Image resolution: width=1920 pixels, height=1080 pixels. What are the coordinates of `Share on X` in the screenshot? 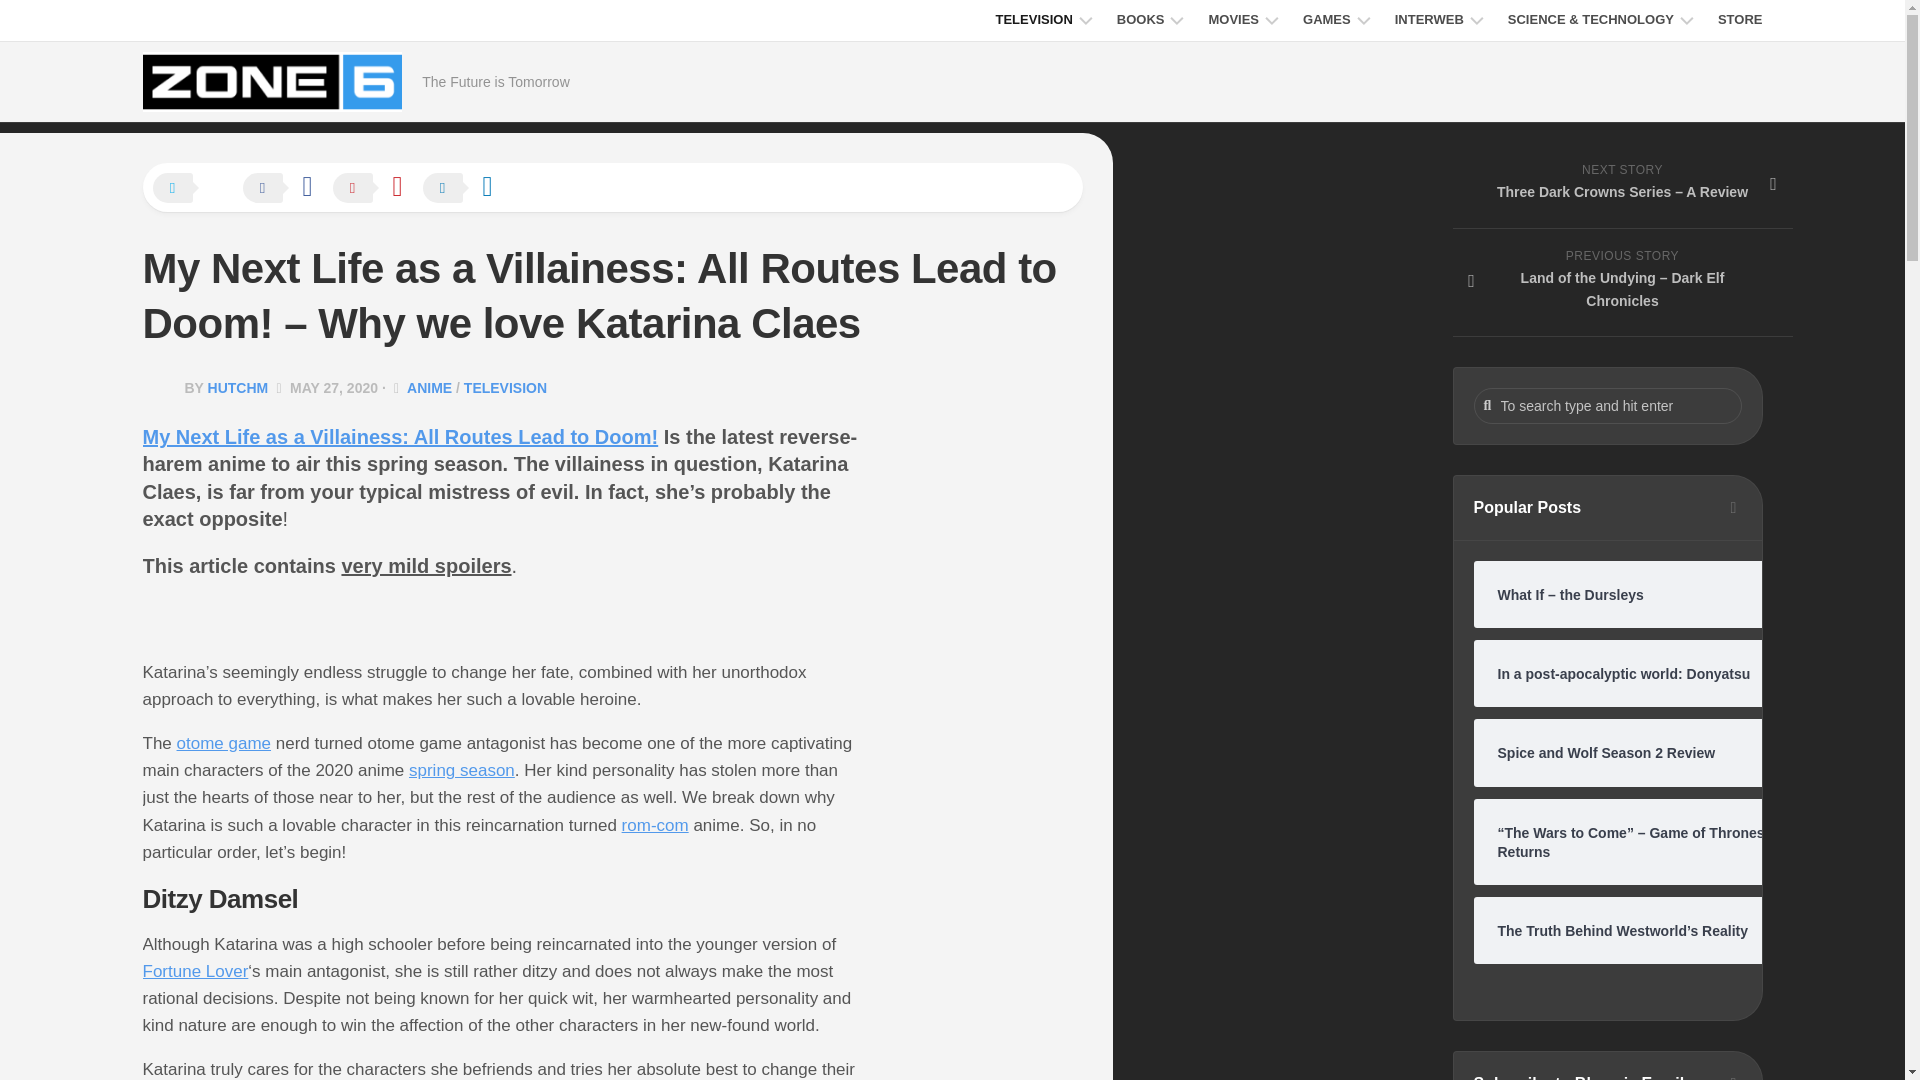 It's located at (196, 188).